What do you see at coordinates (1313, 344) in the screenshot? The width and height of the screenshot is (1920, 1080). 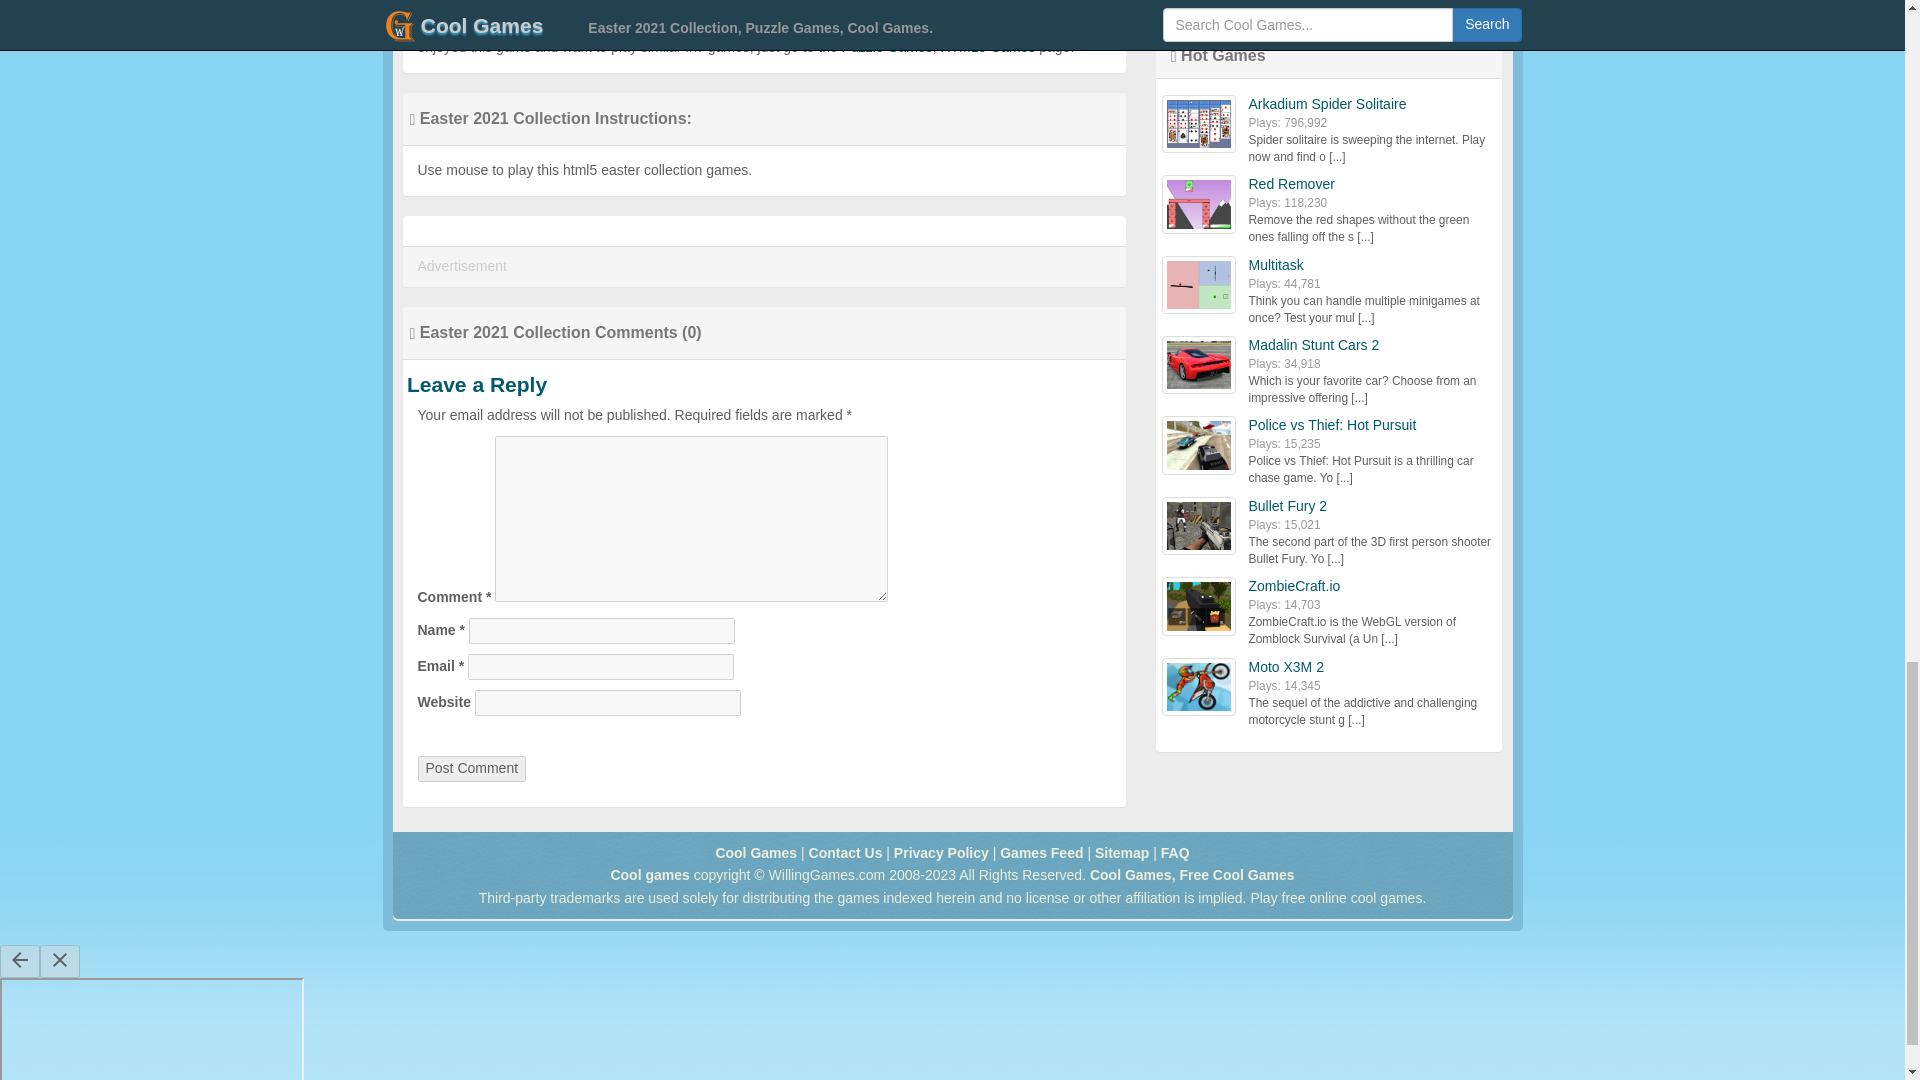 I see `Madalin Stunt Cars 2` at bounding box center [1313, 344].